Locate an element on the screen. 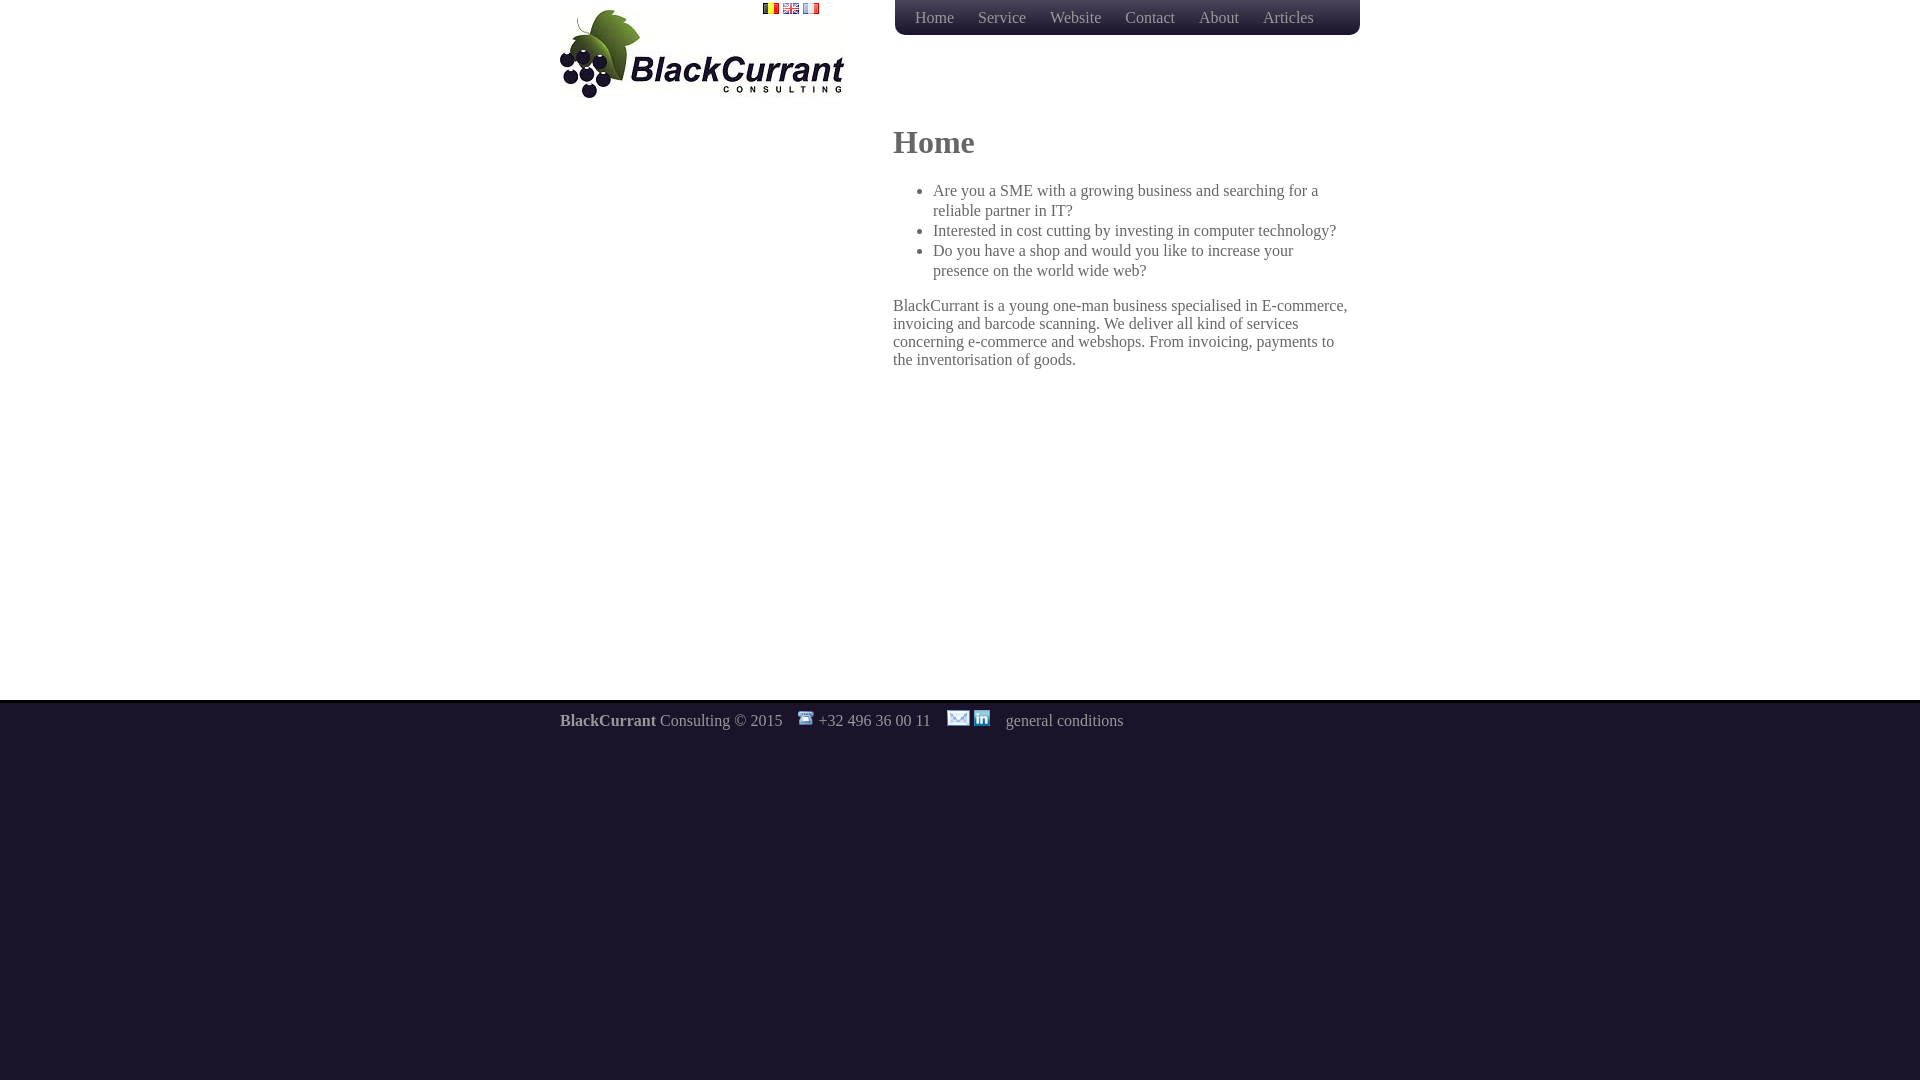  Website is located at coordinates (1078, 18).